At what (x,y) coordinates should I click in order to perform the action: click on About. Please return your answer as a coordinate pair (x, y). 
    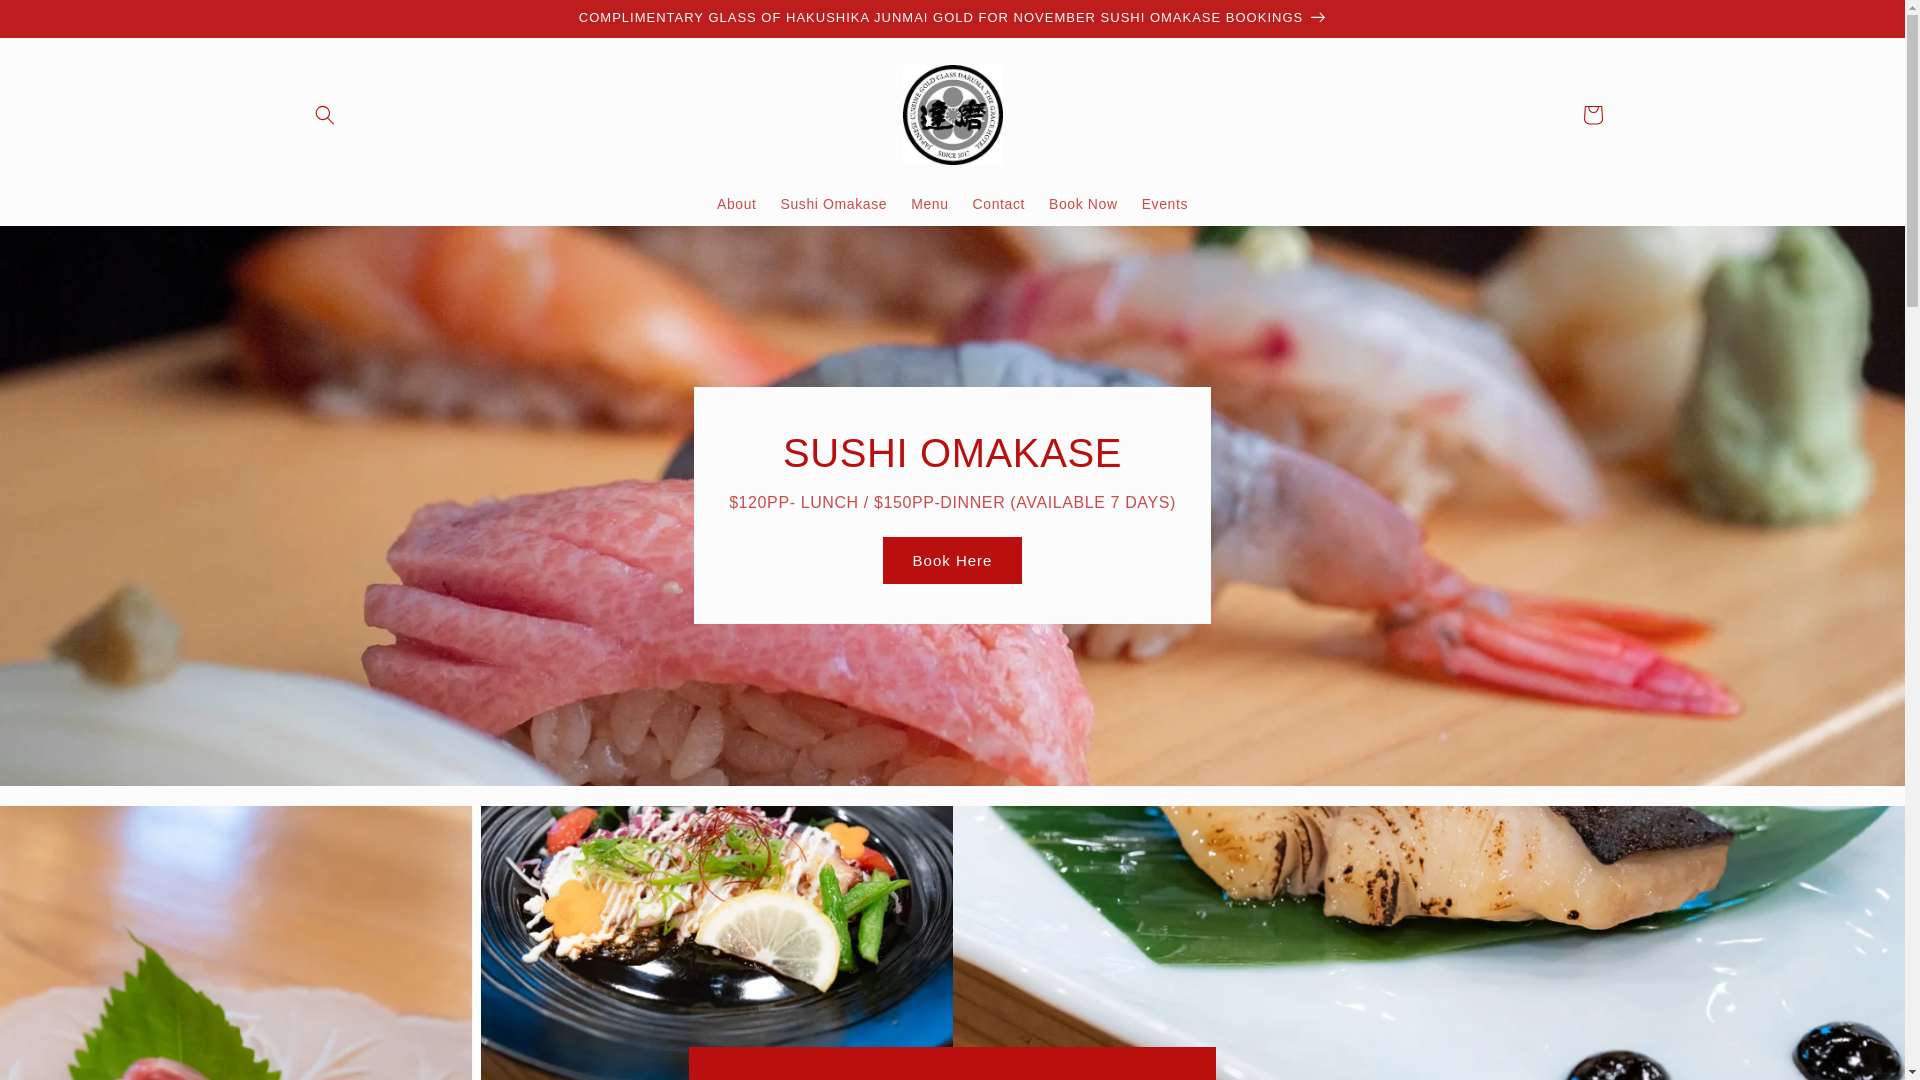
    Looking at the image, I should click on (737, 204).